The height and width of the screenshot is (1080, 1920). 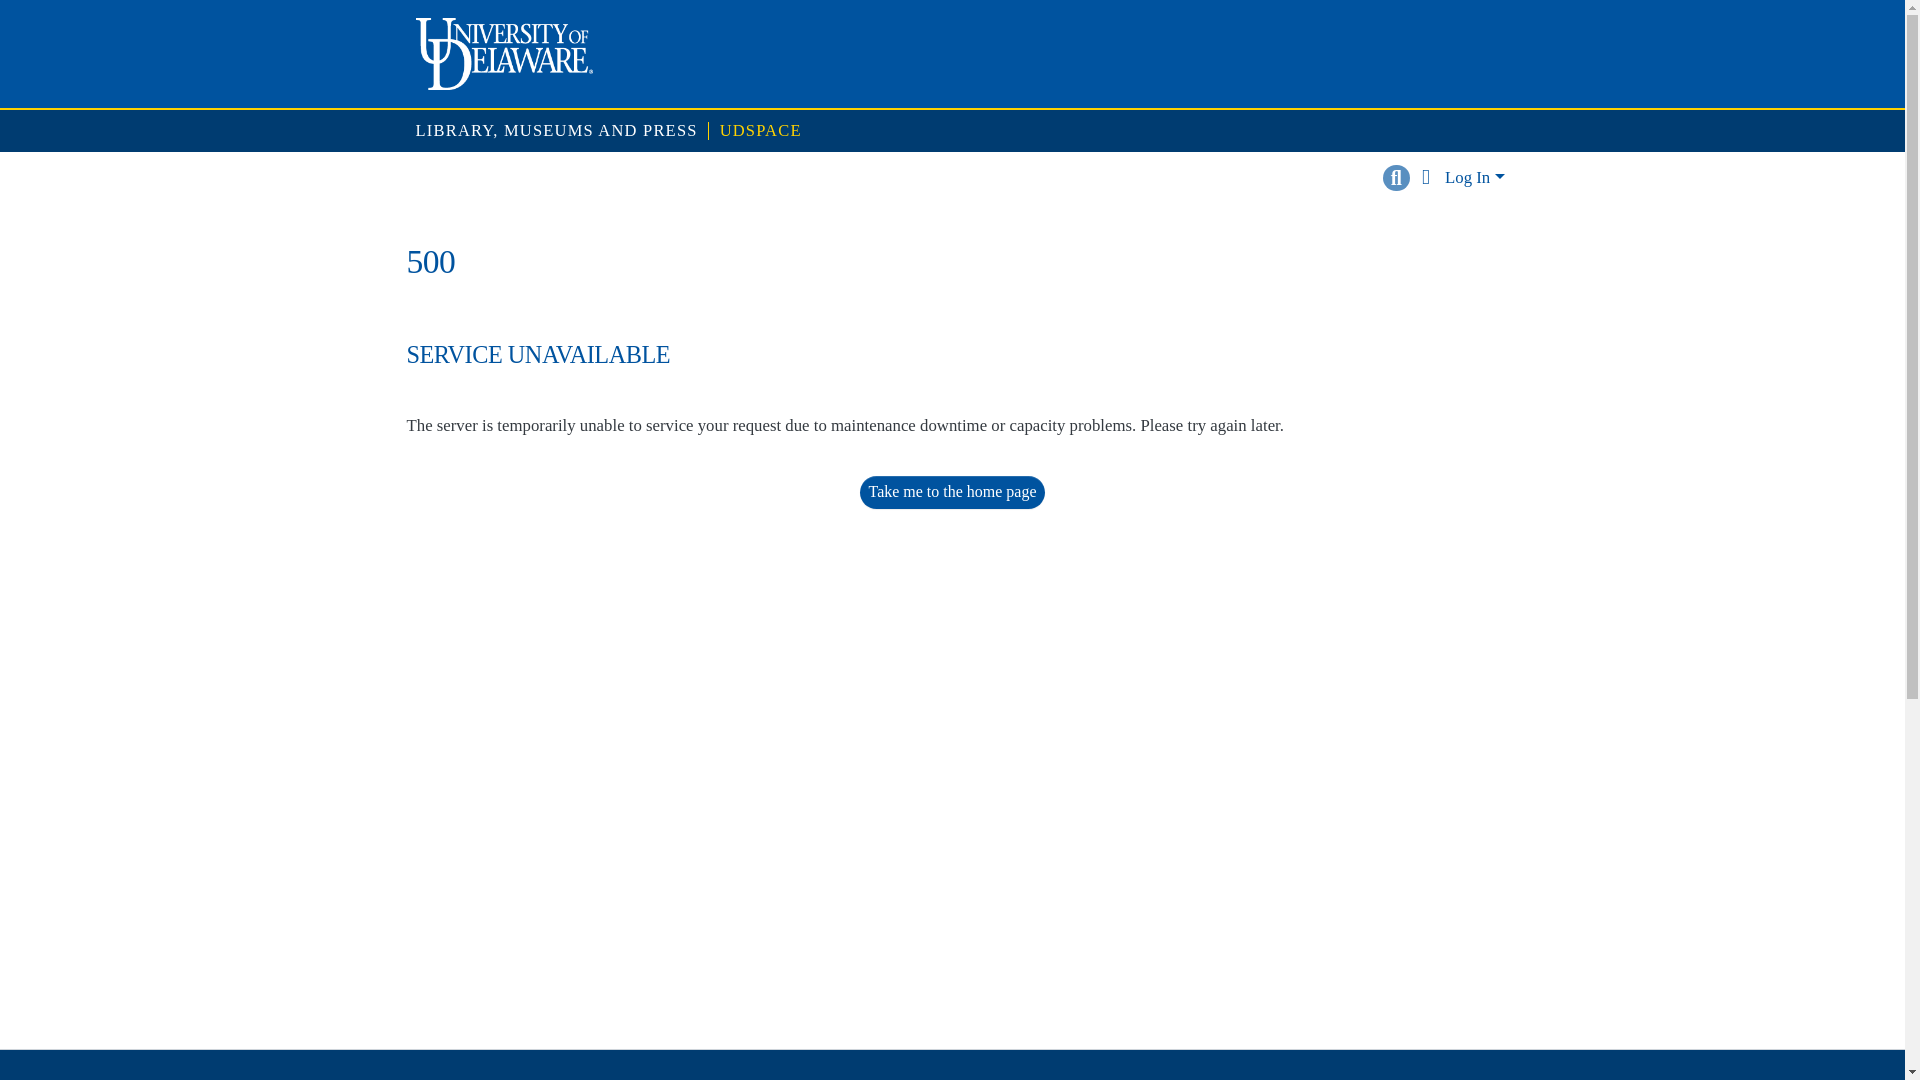 I want to click on Take me to the home page, so click(x=953, y=492).